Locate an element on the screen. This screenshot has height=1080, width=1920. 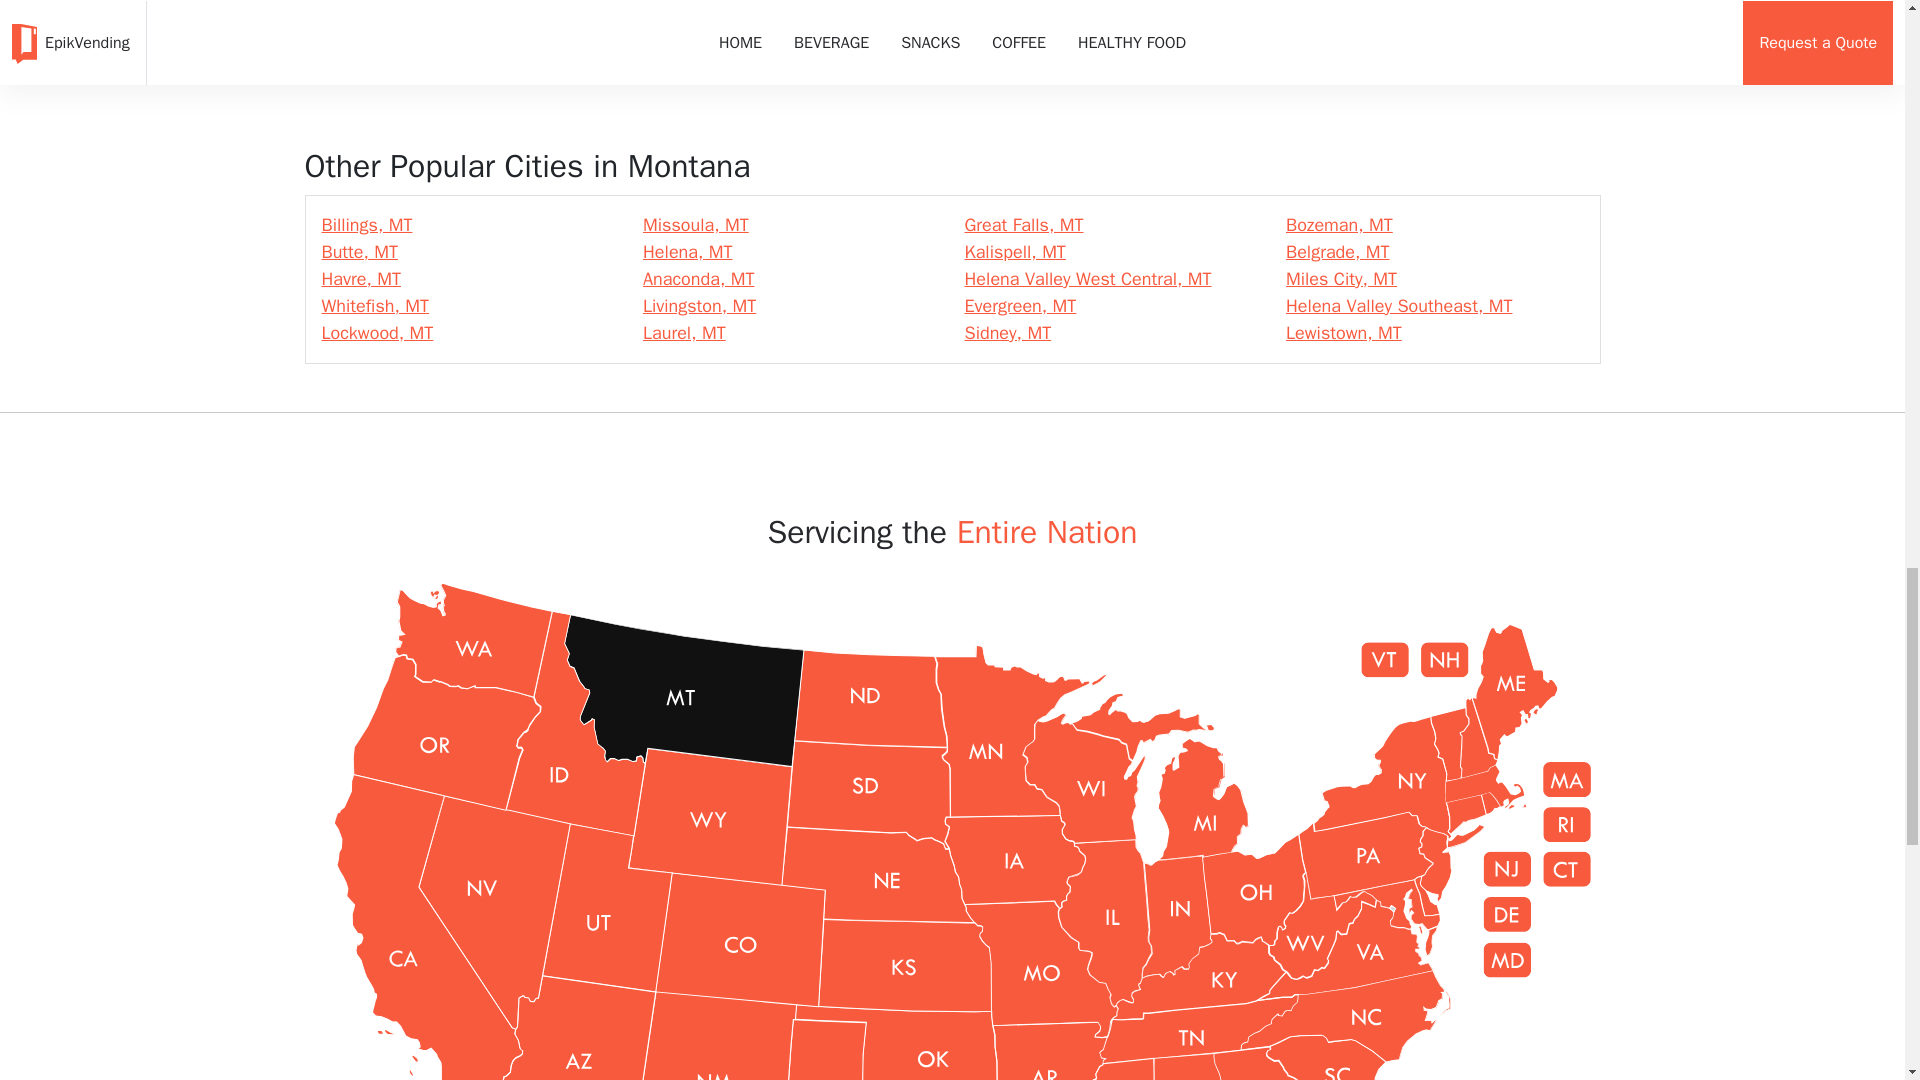
Billings, MT is located at coordinates (367, 224).